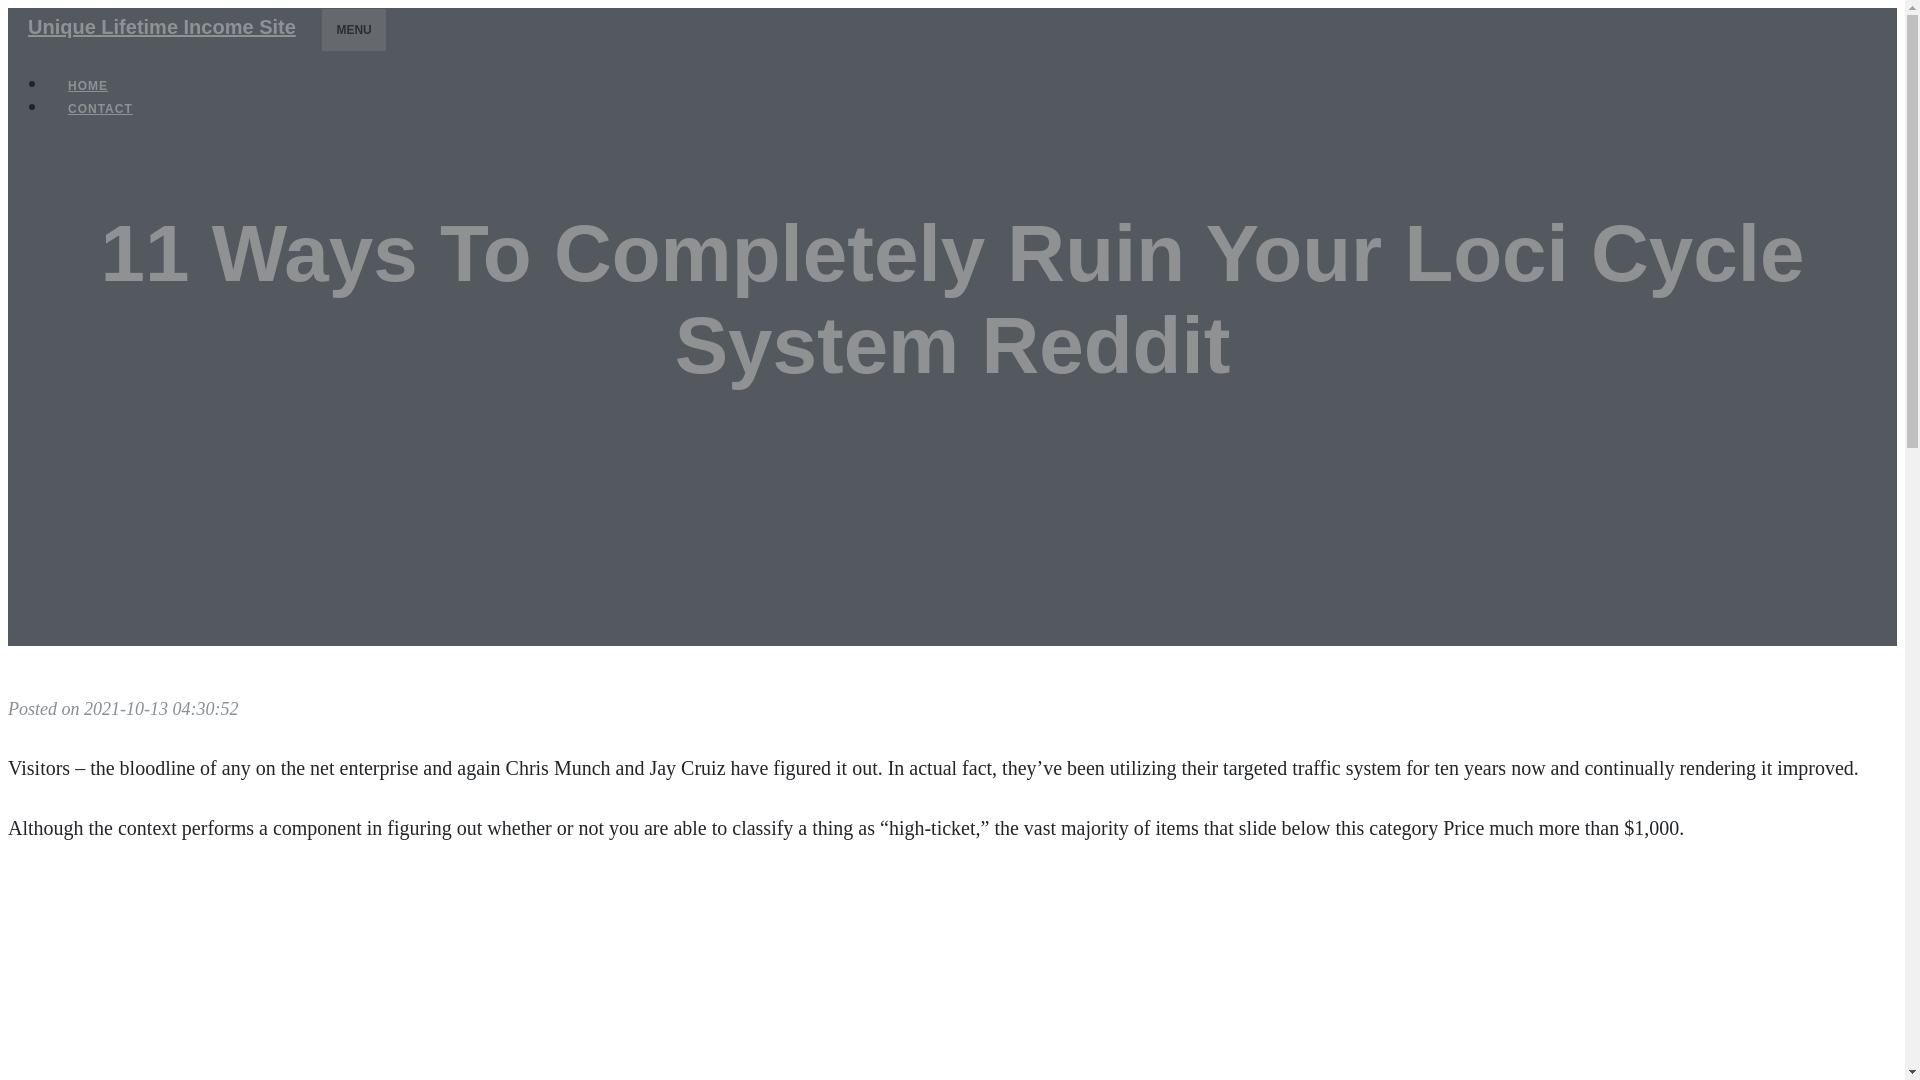  Describe the element at coordinates (352, 29) in the screenshot. I see `MENU` at that location.